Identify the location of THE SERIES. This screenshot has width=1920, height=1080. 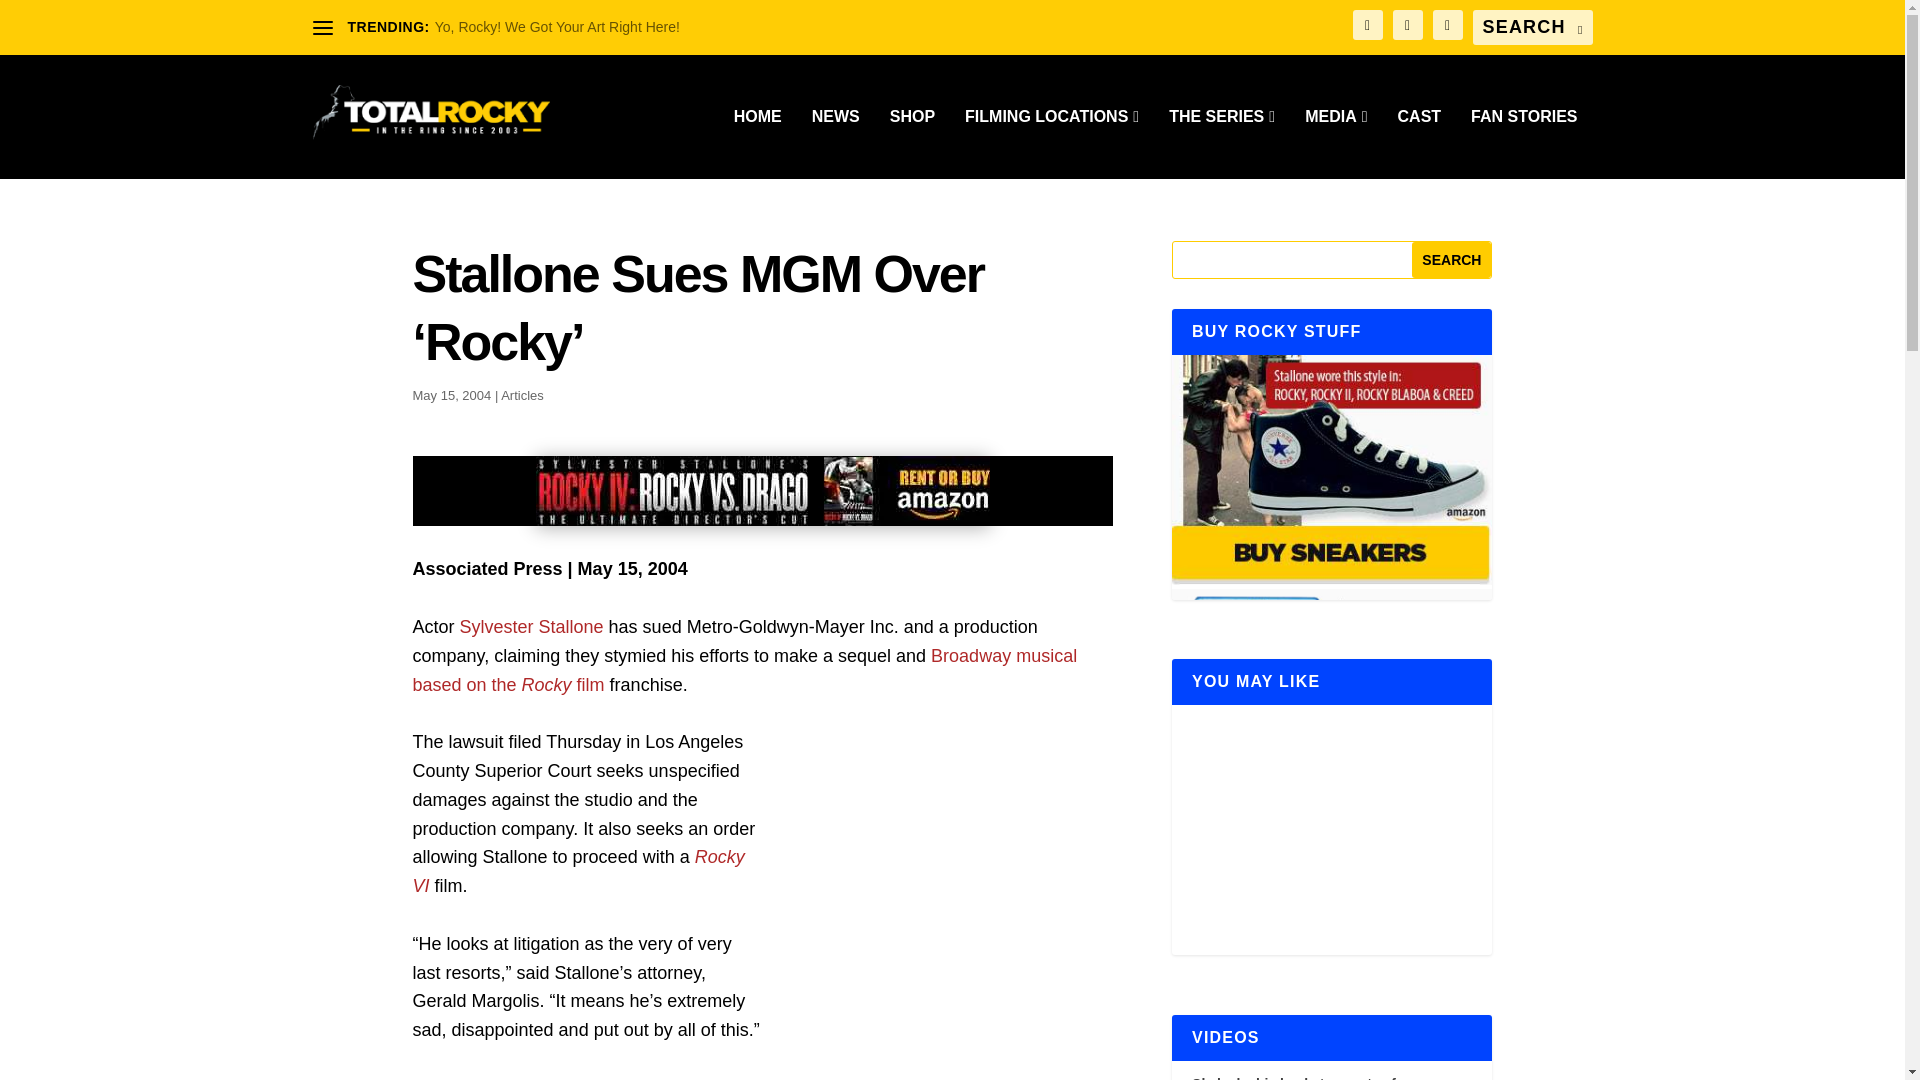
(1222, 144).